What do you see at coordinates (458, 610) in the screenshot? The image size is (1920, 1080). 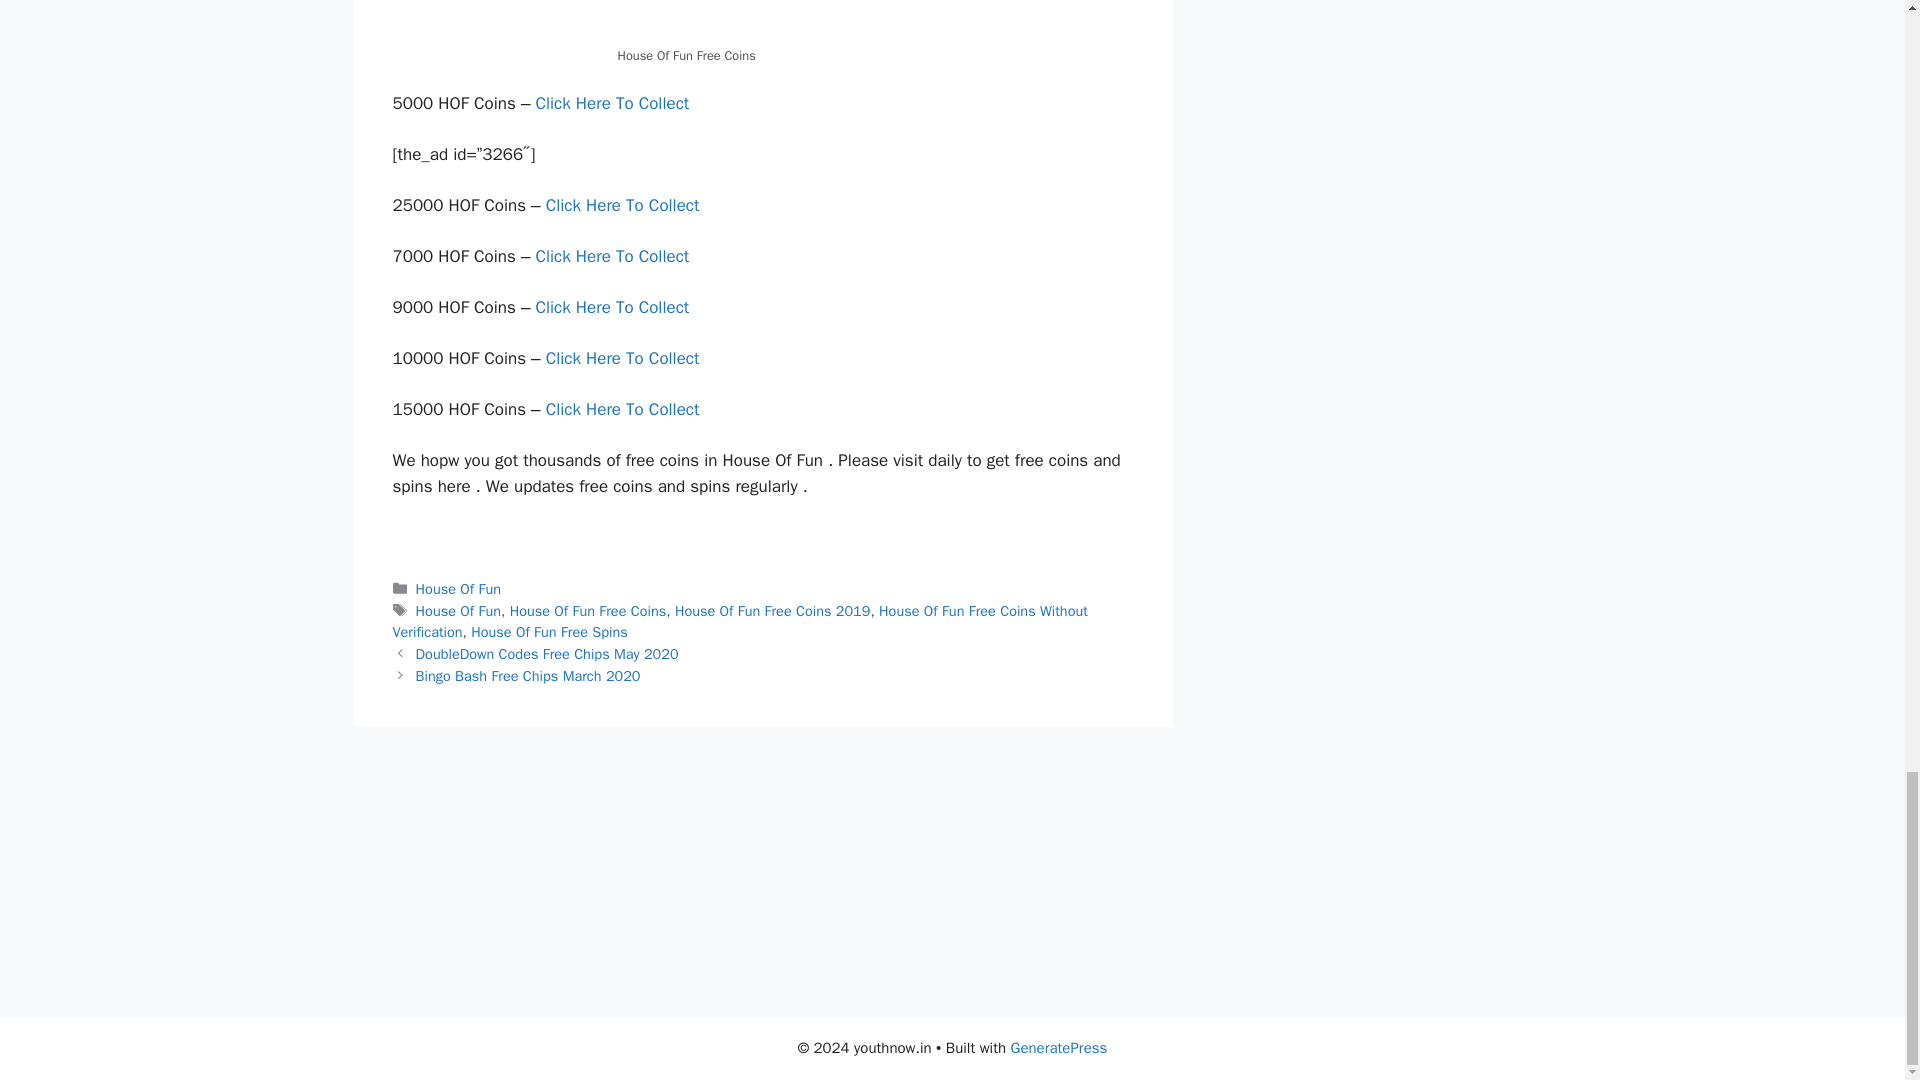 I see `House Of Fun` at bounding box center [458, 610].